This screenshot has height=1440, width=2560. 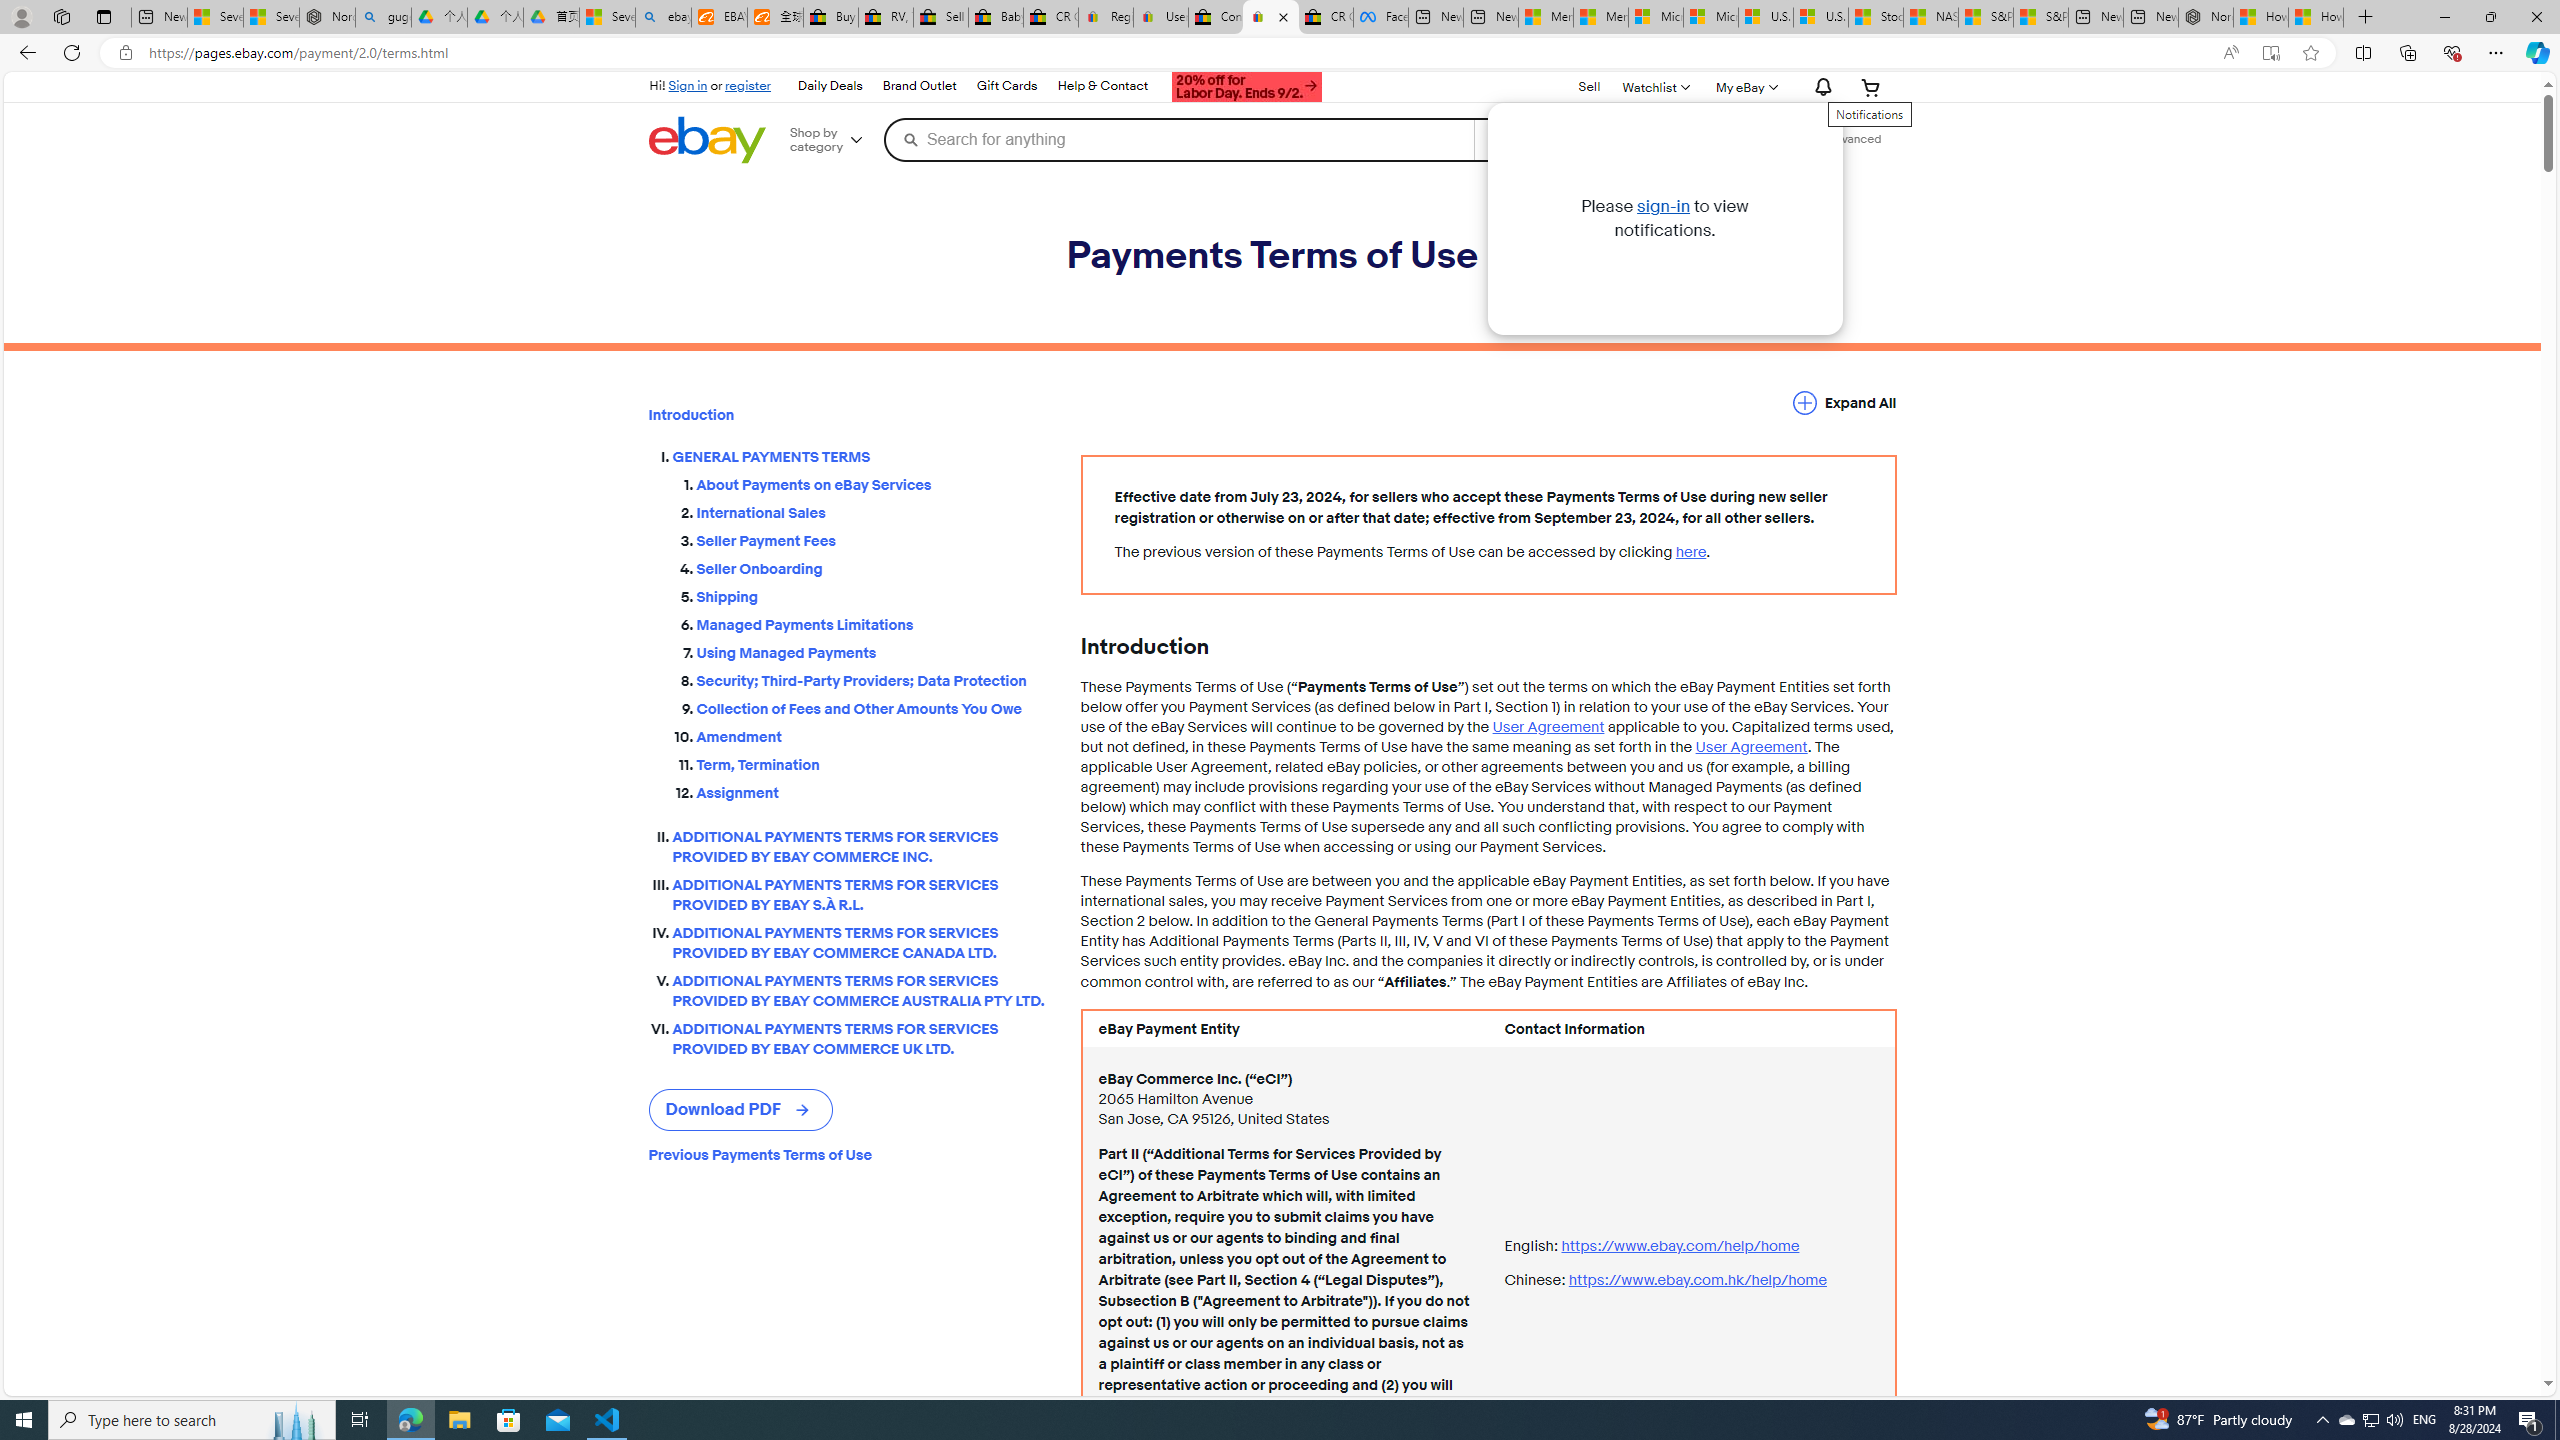 I want to click on Shop by category, so click(x=833, y=140).